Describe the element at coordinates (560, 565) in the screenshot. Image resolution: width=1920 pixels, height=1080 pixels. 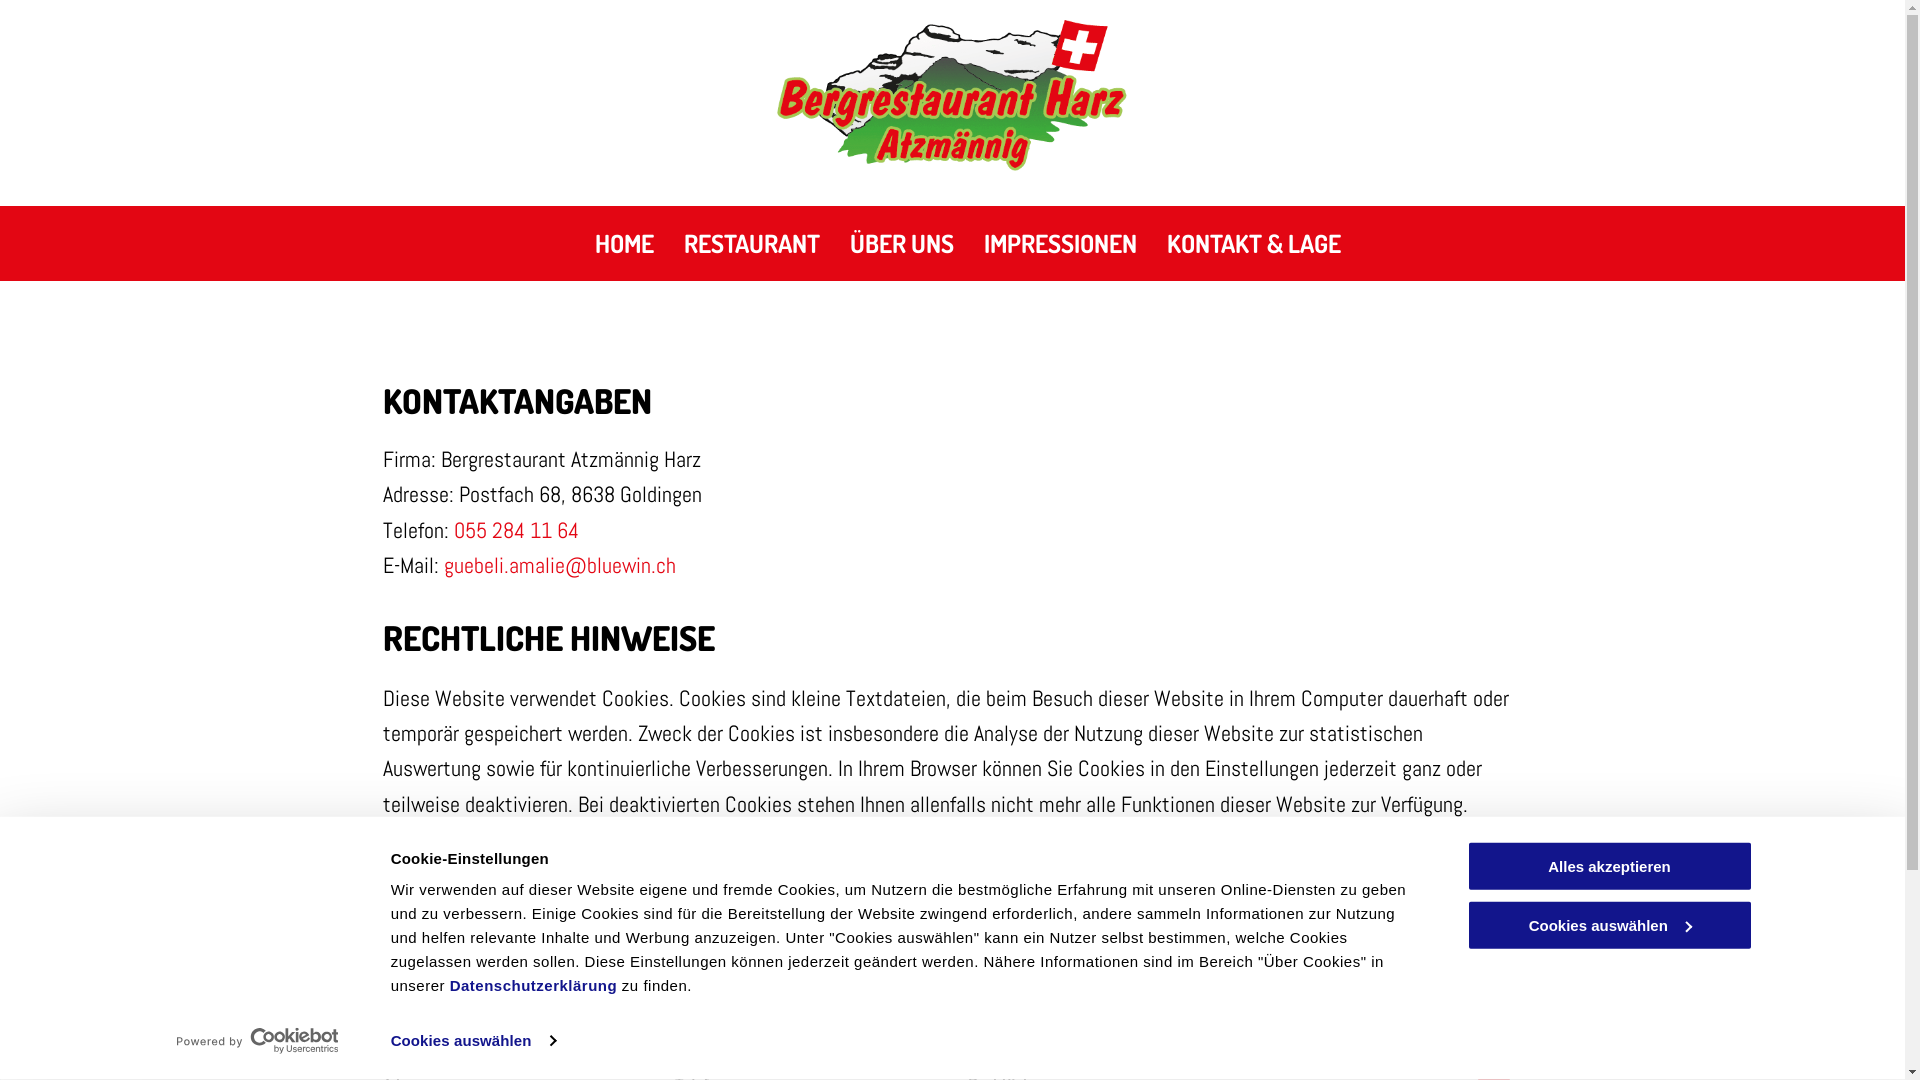
I see `guebeli.amalie@bluewin.ch` at that location.